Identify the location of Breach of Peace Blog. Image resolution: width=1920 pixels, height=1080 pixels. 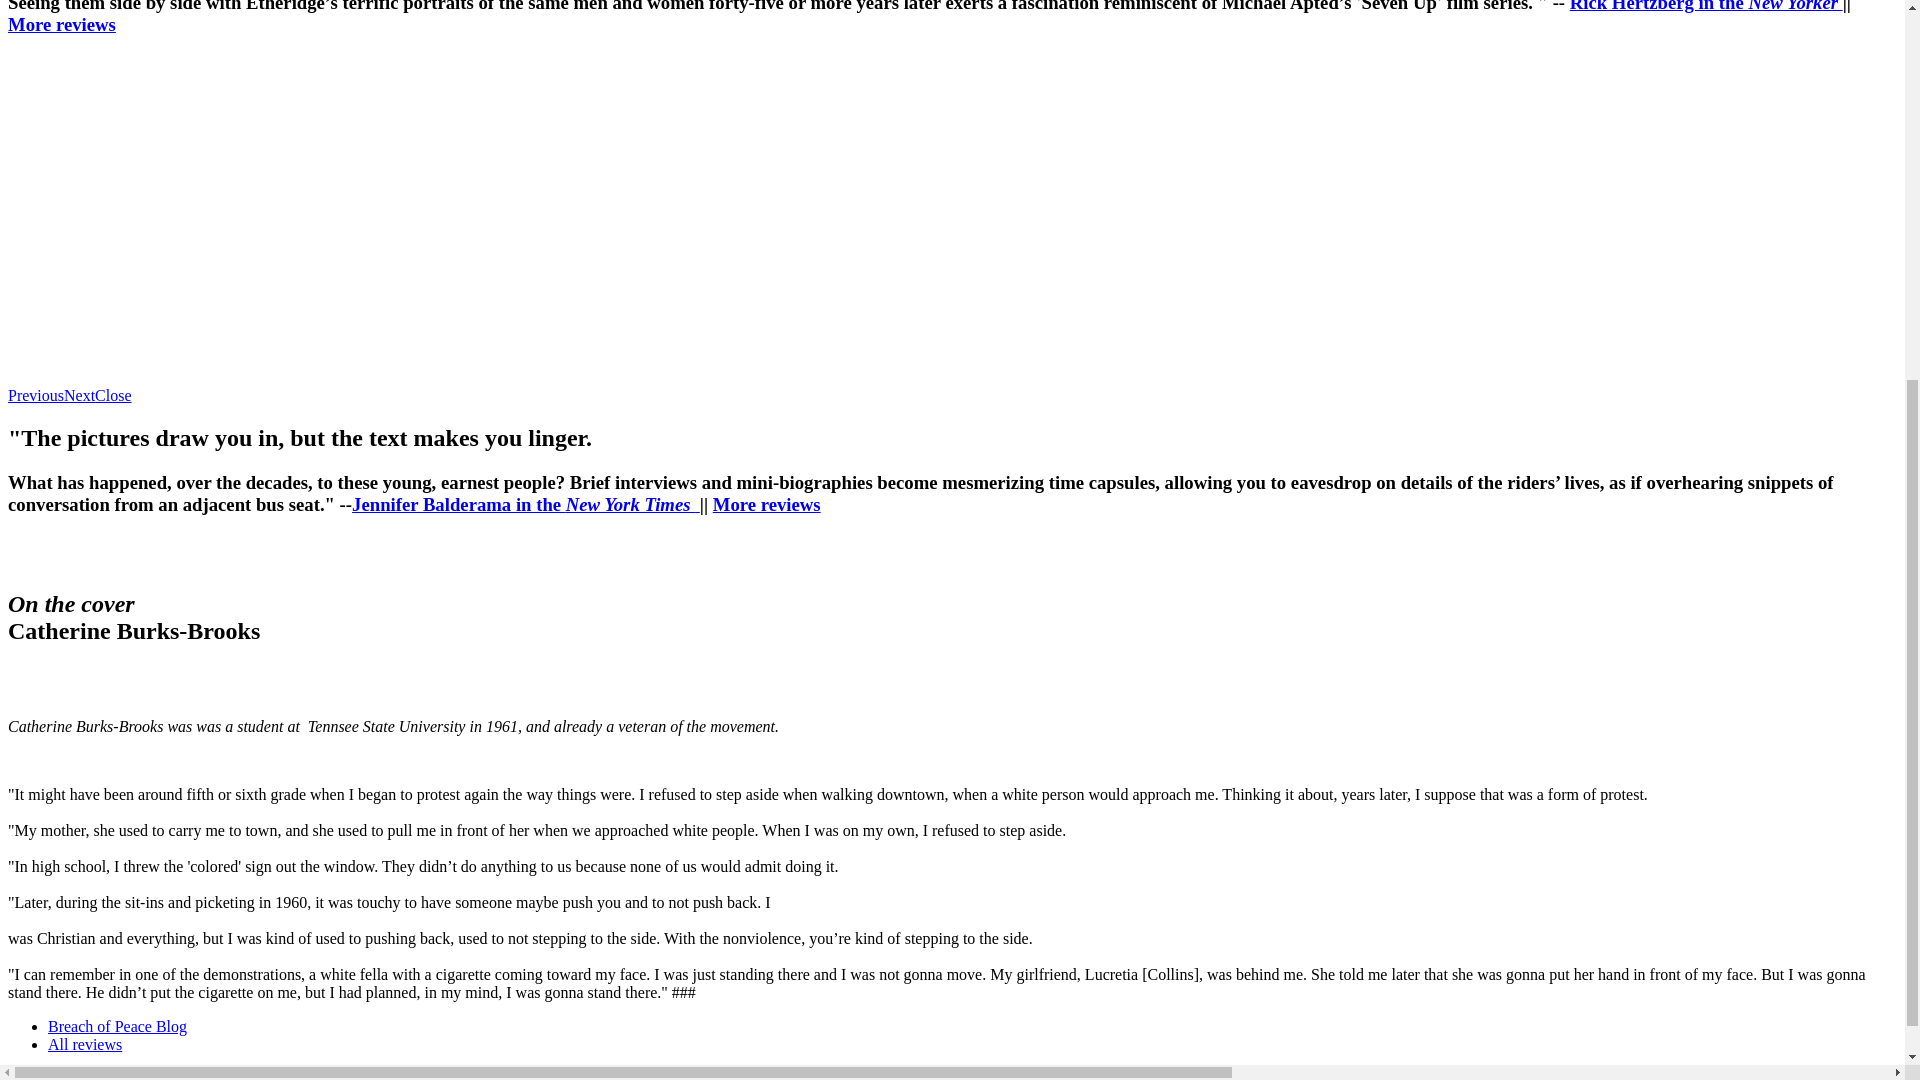
(117, 1026).